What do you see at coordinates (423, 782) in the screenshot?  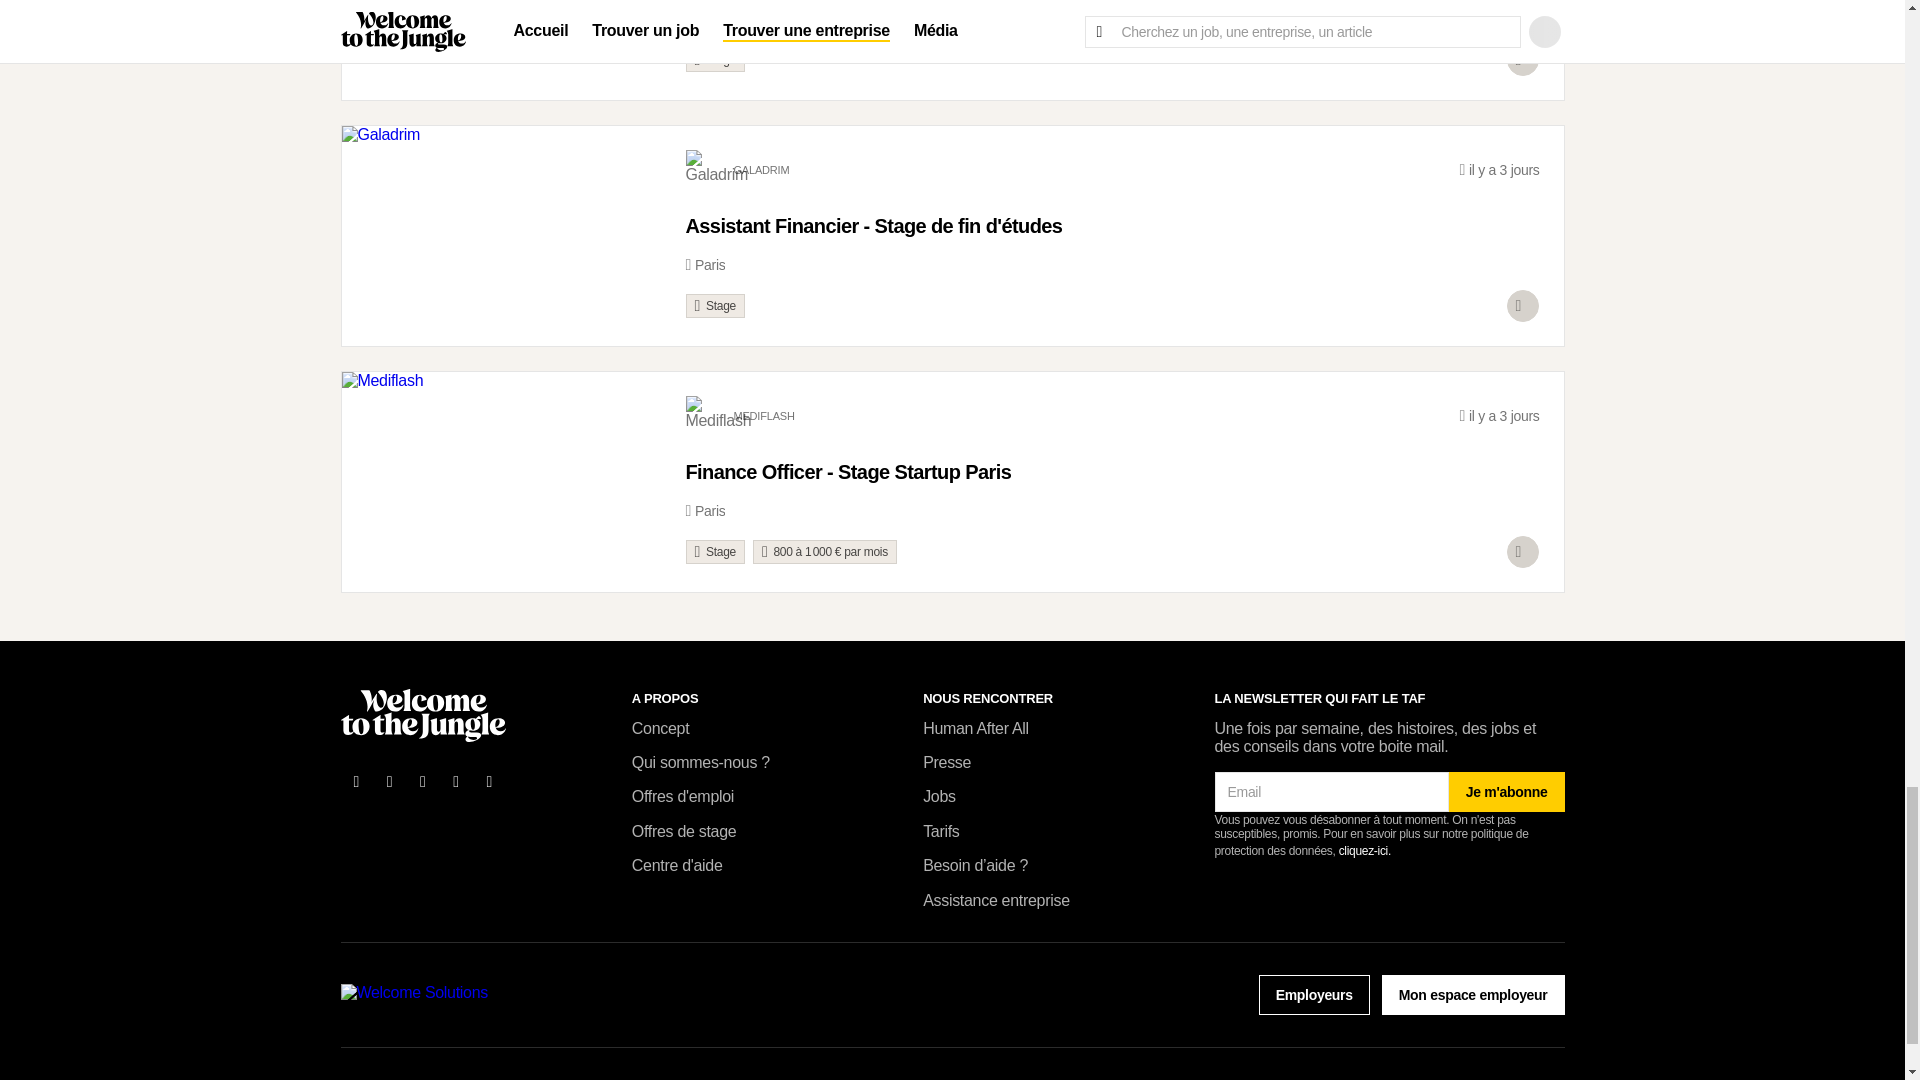 I see `LinkedIn` at bounding box center [423, 782].